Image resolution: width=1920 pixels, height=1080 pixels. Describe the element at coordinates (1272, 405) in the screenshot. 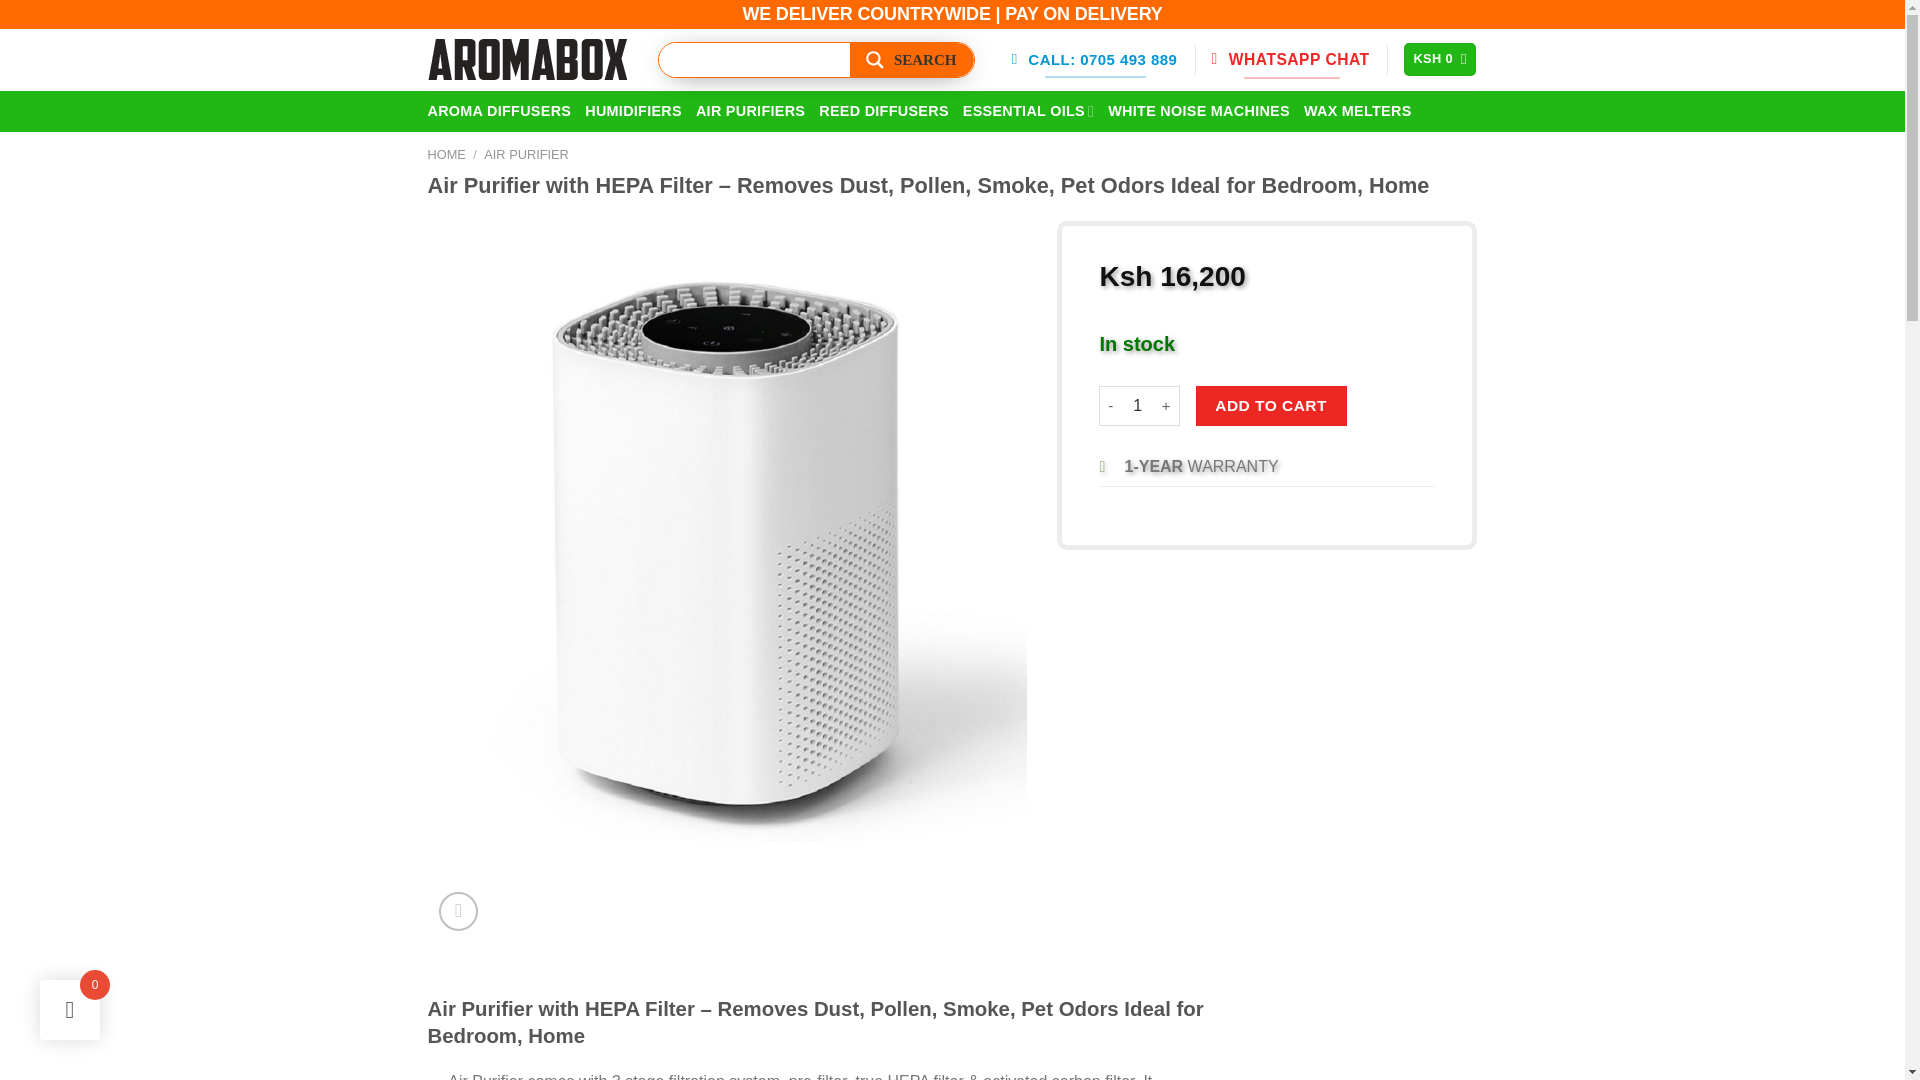

I see `ADD TO CART` at that location.